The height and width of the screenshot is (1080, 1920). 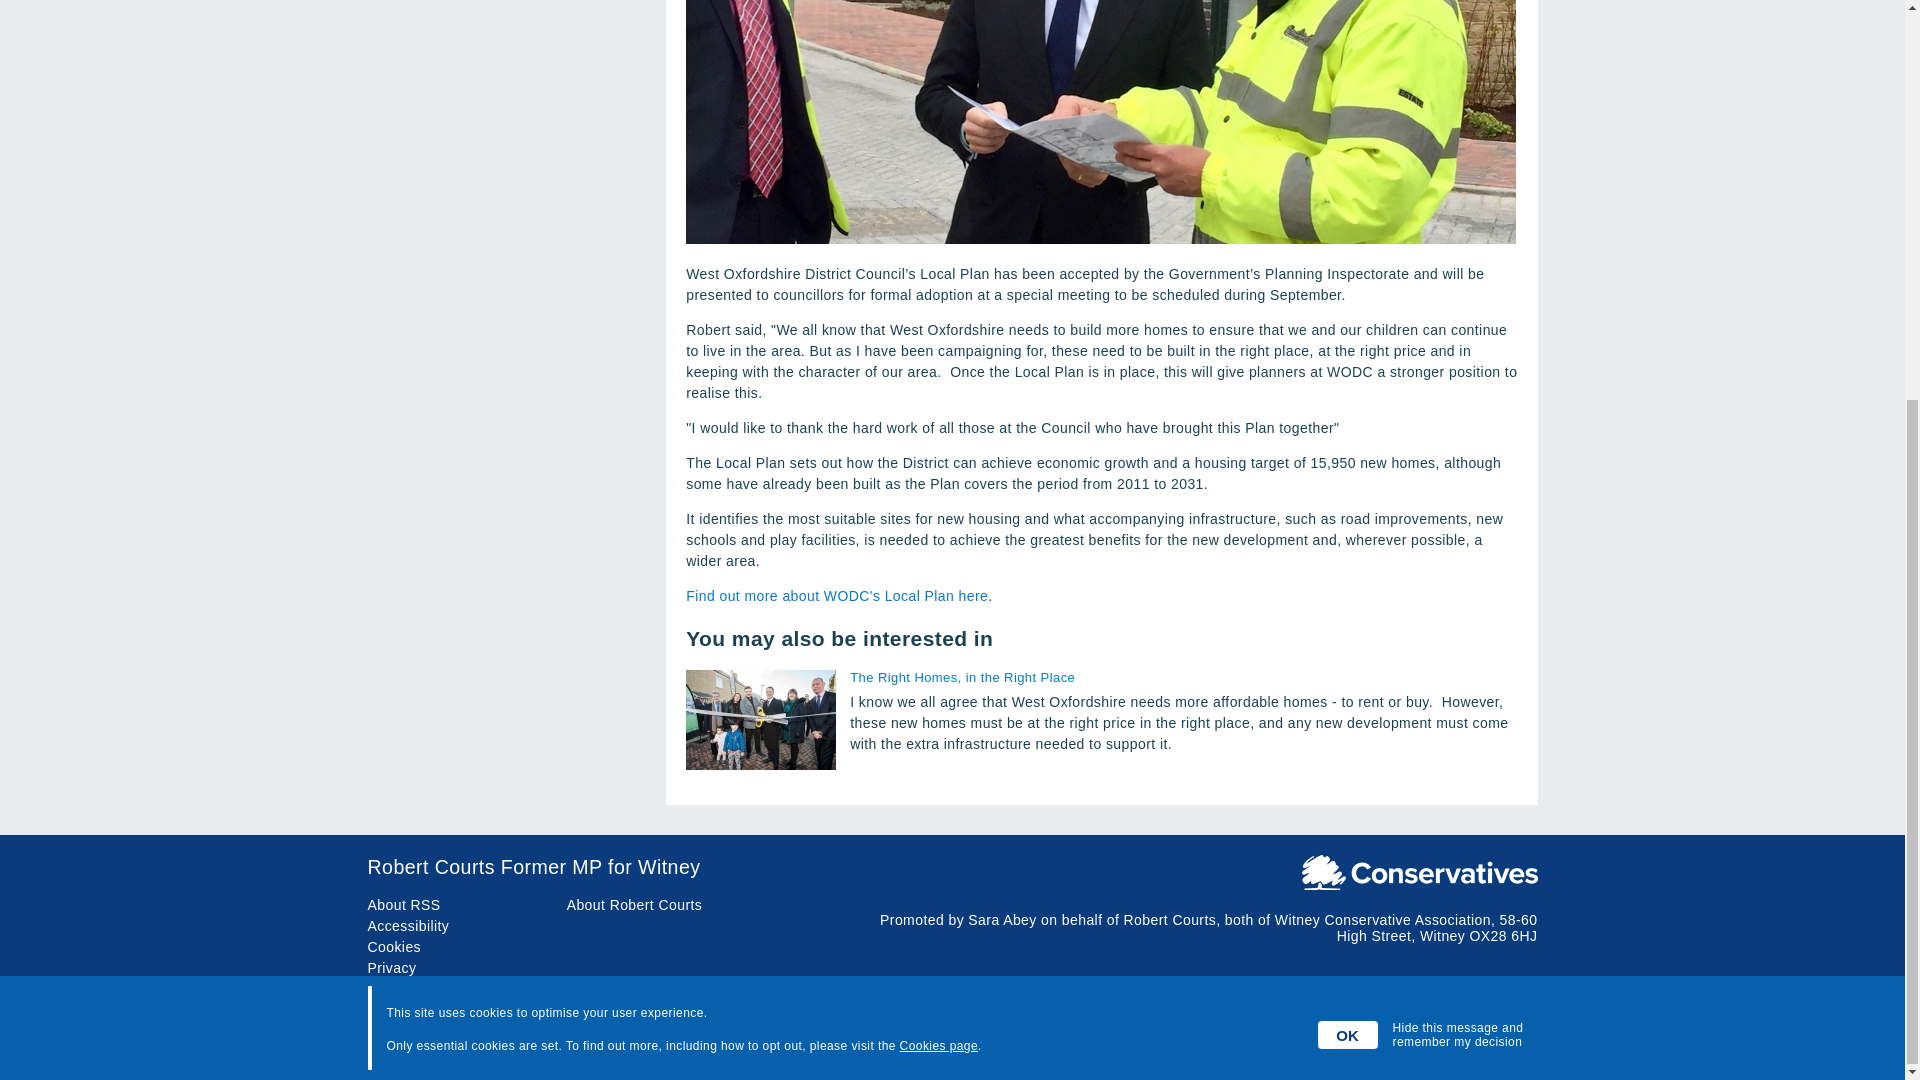 What do you see at coordinates (634, 904) in the screenshot?
I see `About Robert Courts` at bounding box center [634, 904].